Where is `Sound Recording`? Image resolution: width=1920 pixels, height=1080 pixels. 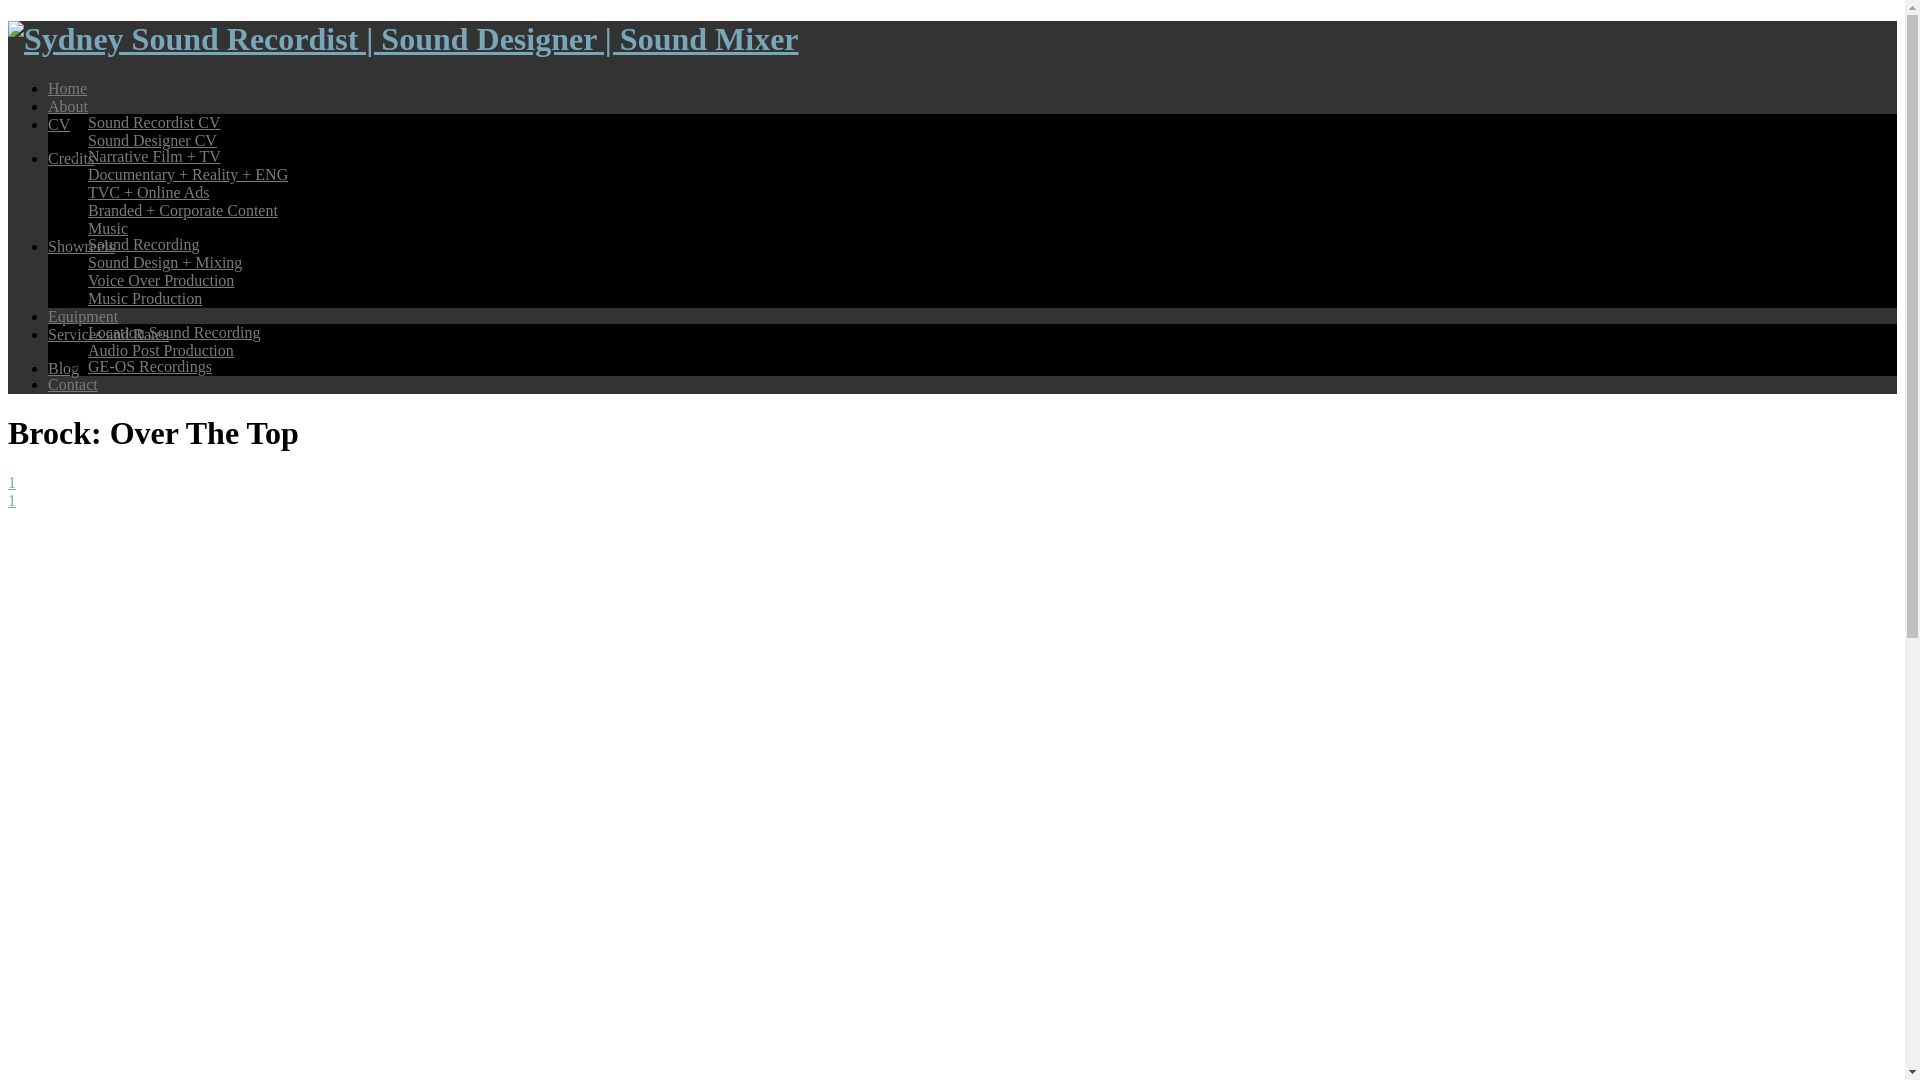 Sound Recording is located at coordinates (144, 244).